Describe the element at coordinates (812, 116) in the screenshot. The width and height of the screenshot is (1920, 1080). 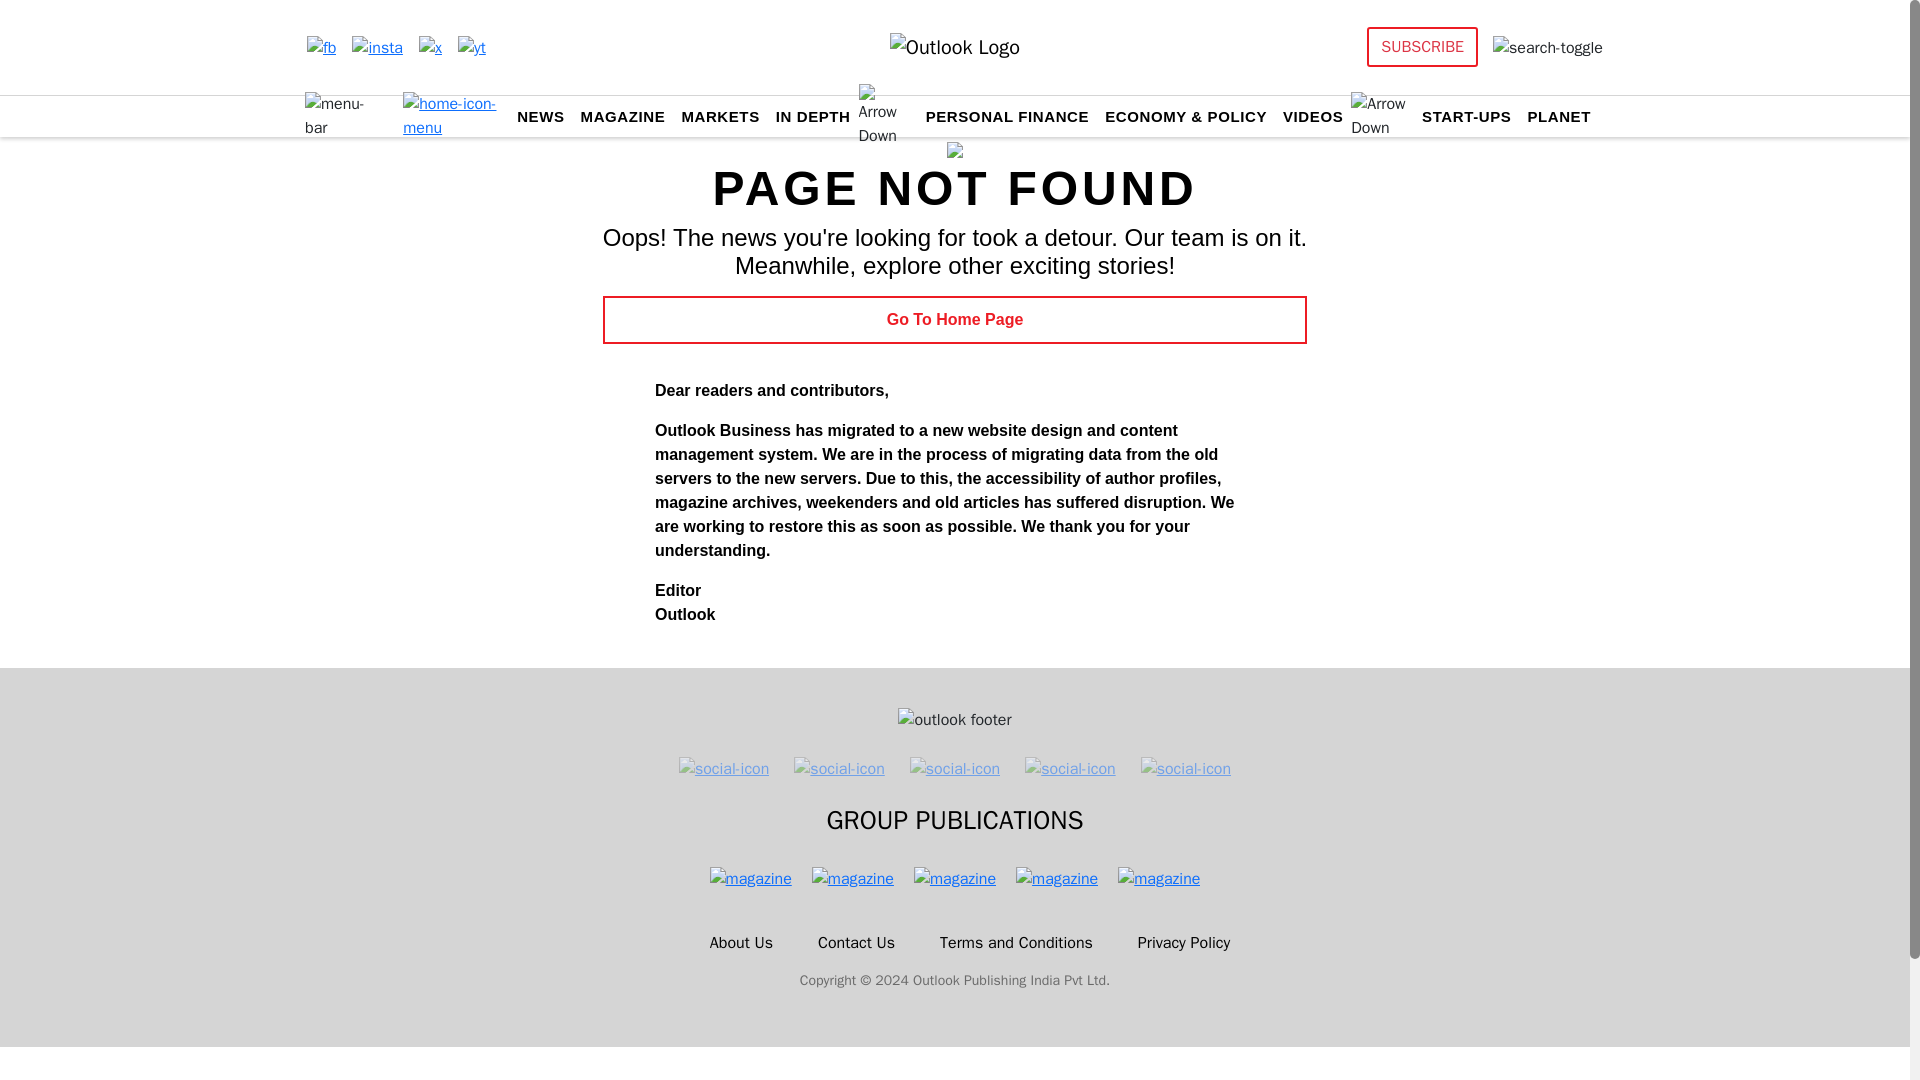
I see `IN DEPTH` at that location.